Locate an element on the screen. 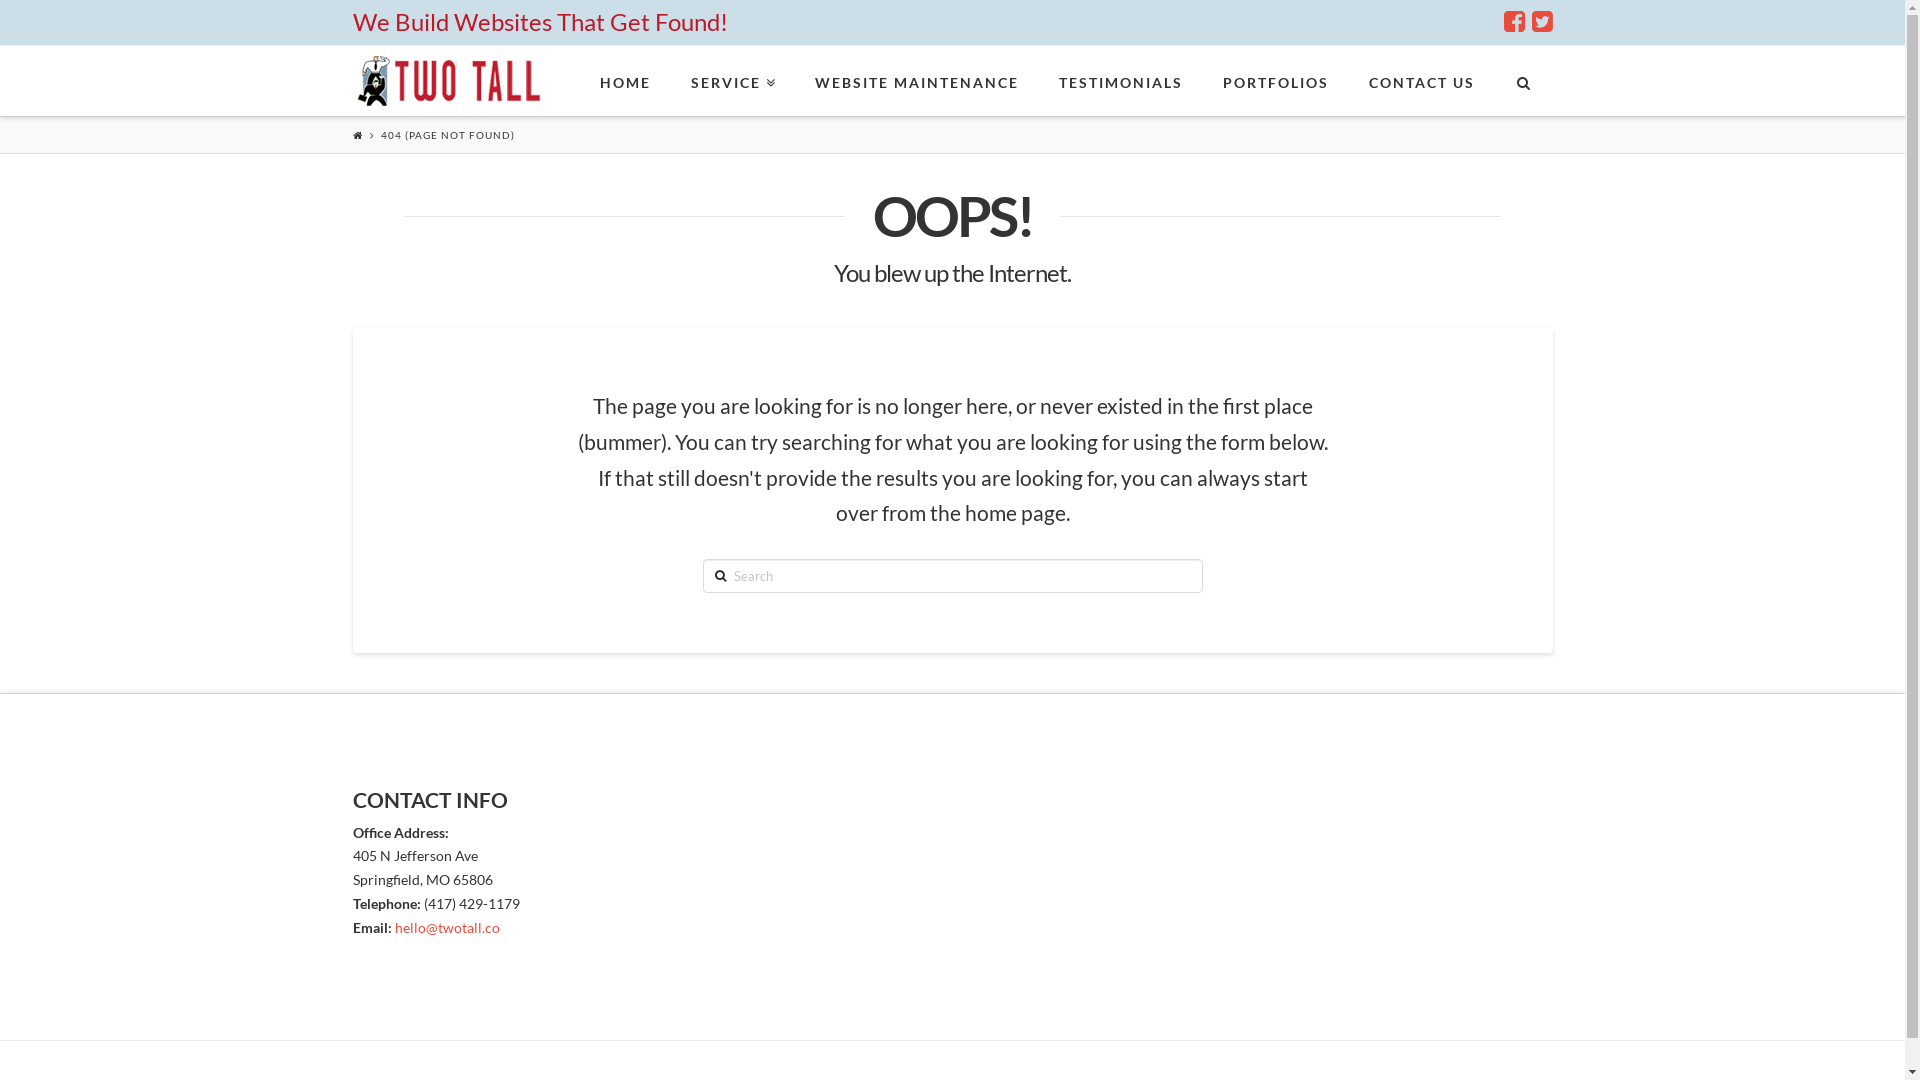 Image resolution: width=1920 pixels, height=1080 pixels. Twitter is located at coordinates (1542, 22).